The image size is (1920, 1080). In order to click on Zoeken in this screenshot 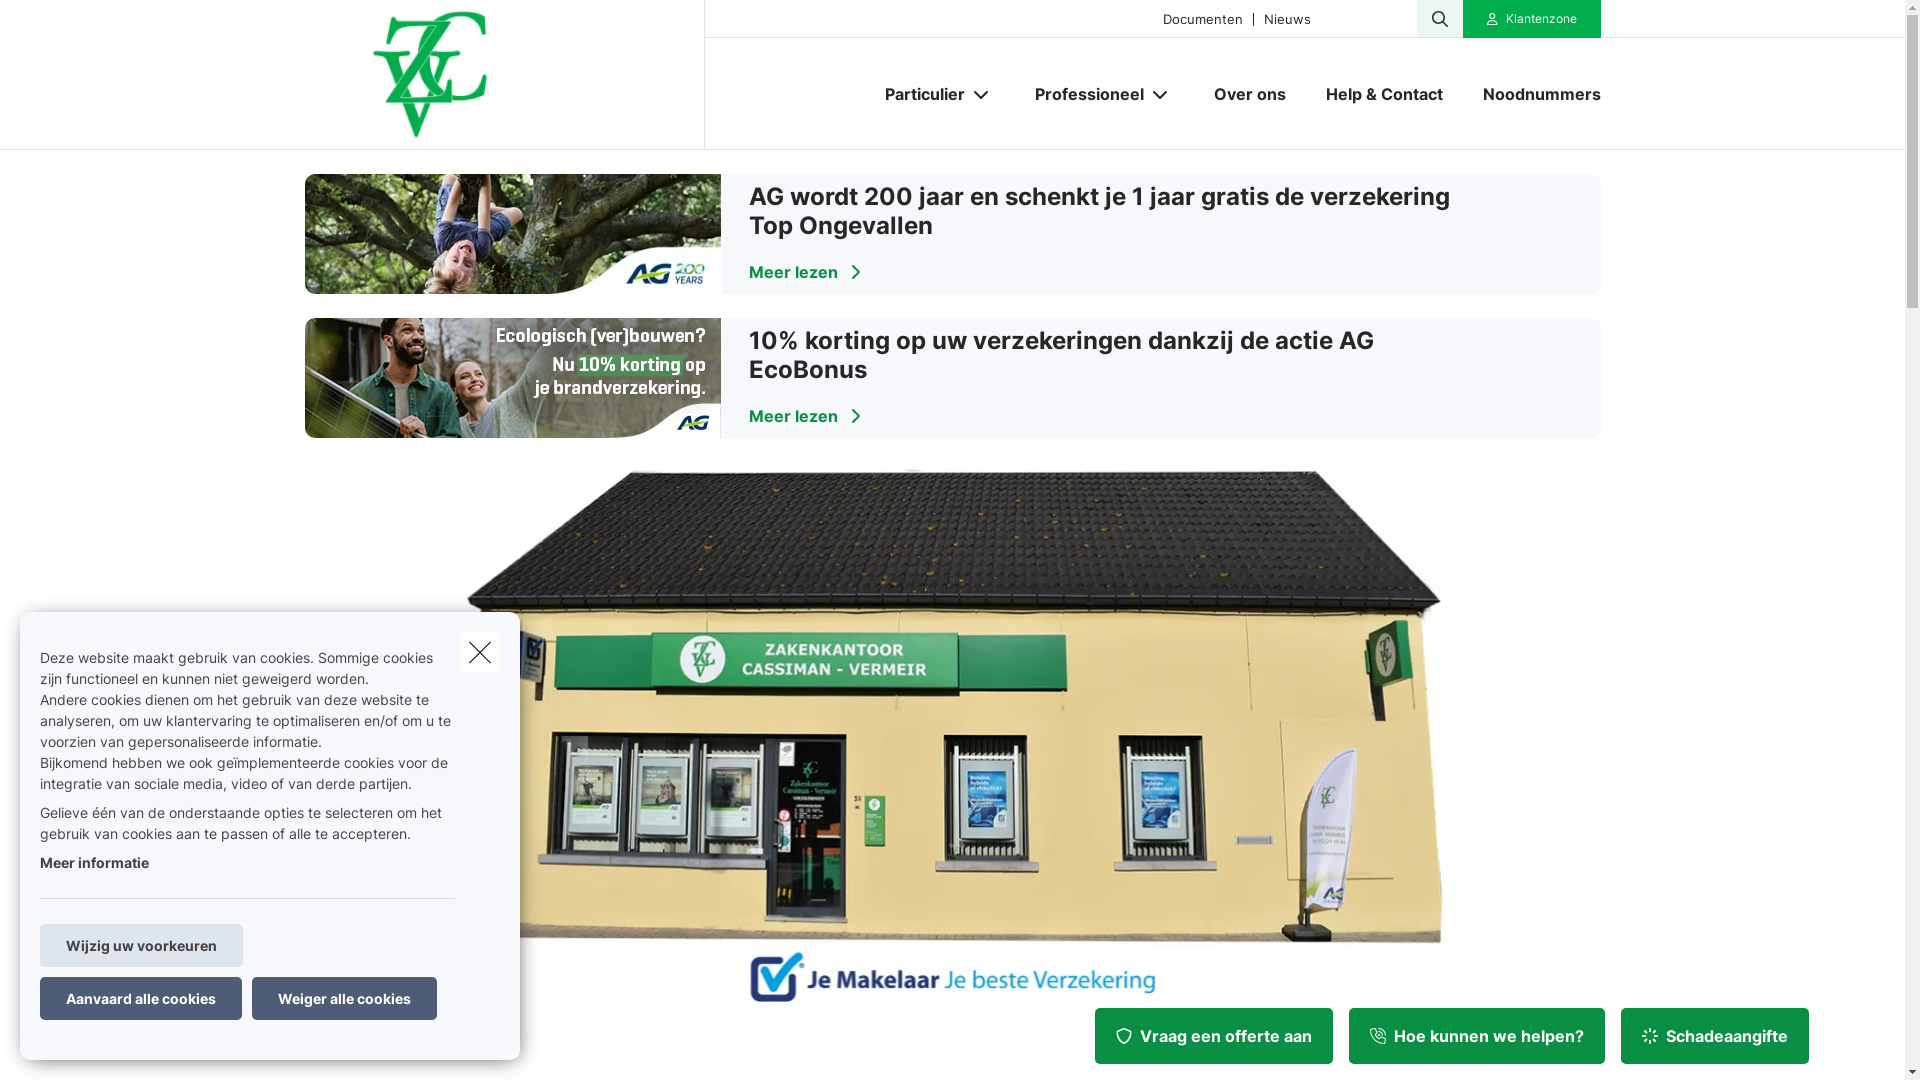, I will do `click(56, 24)`.